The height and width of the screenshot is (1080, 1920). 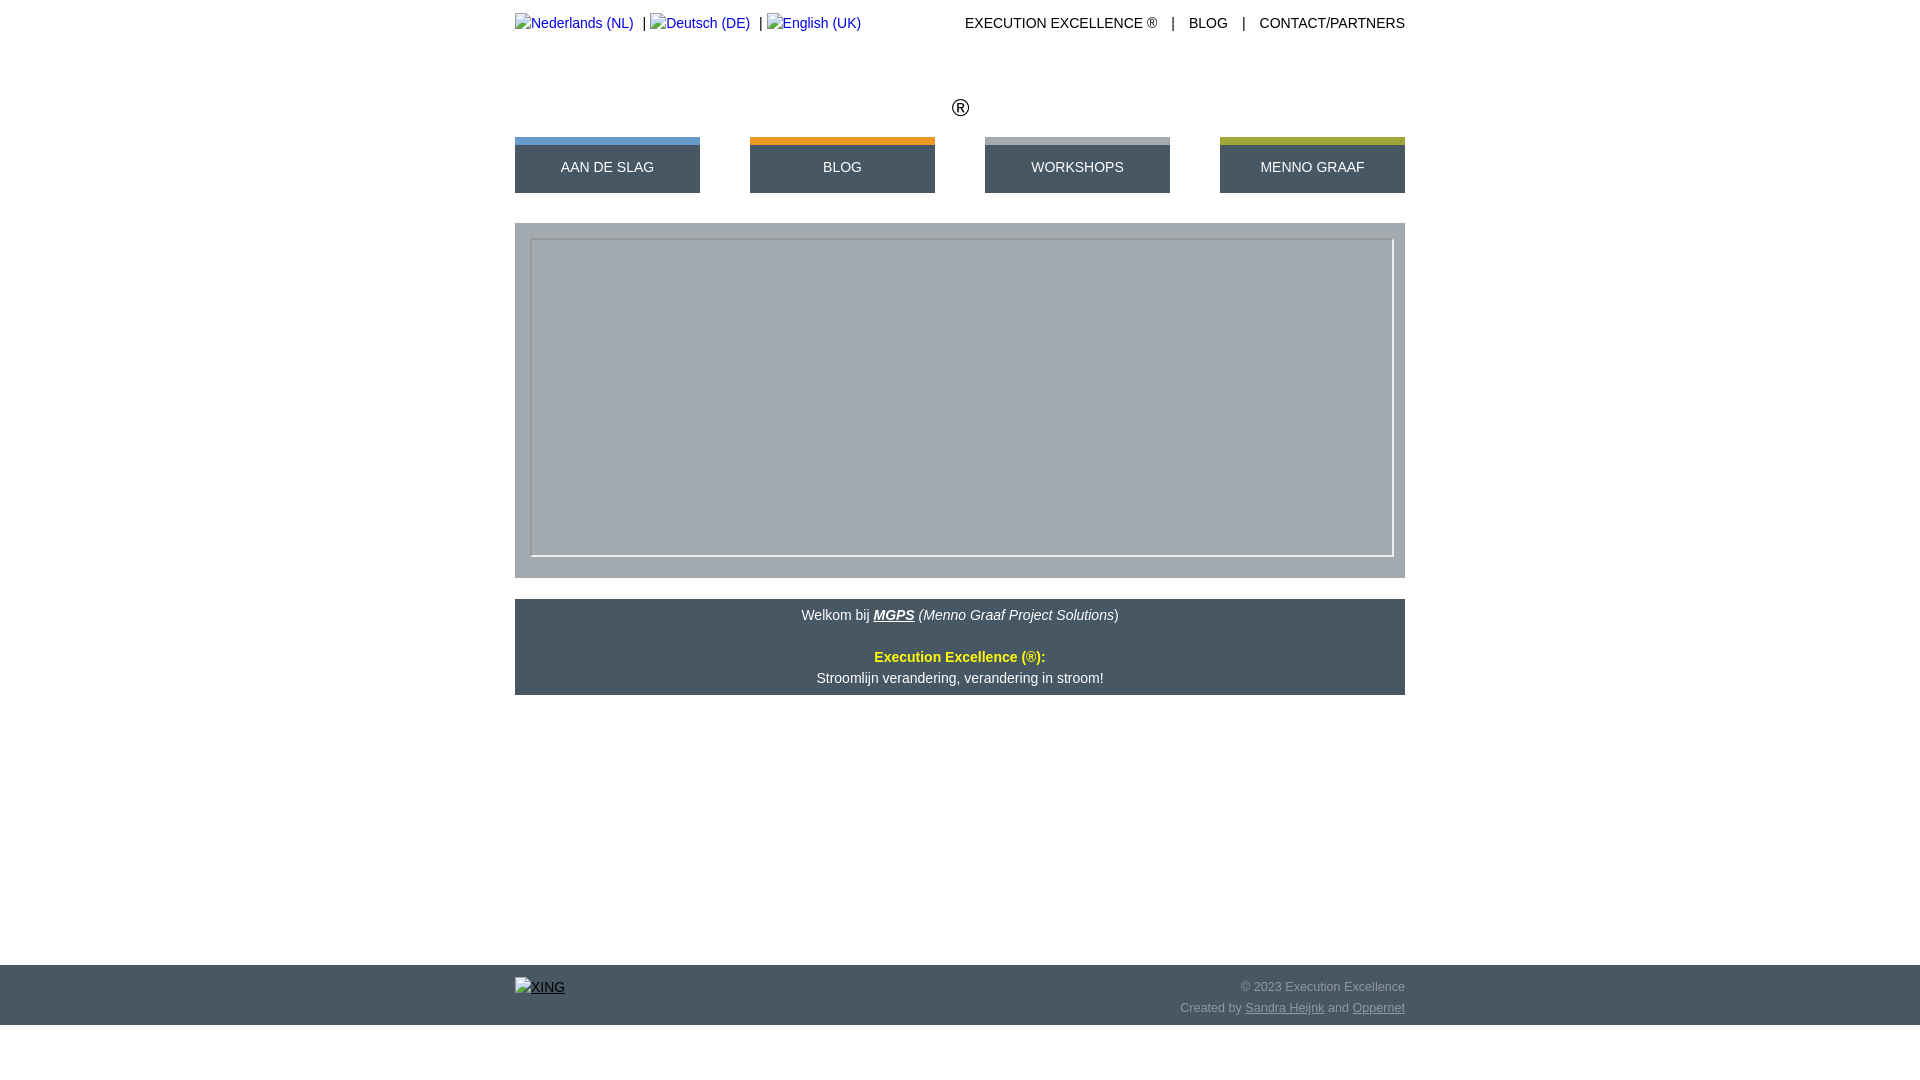 What do you see at coordinates (1332, 23) in the screenshot?
I see `CONTACT/PARTNERS` at bounding box center [1332, 23].